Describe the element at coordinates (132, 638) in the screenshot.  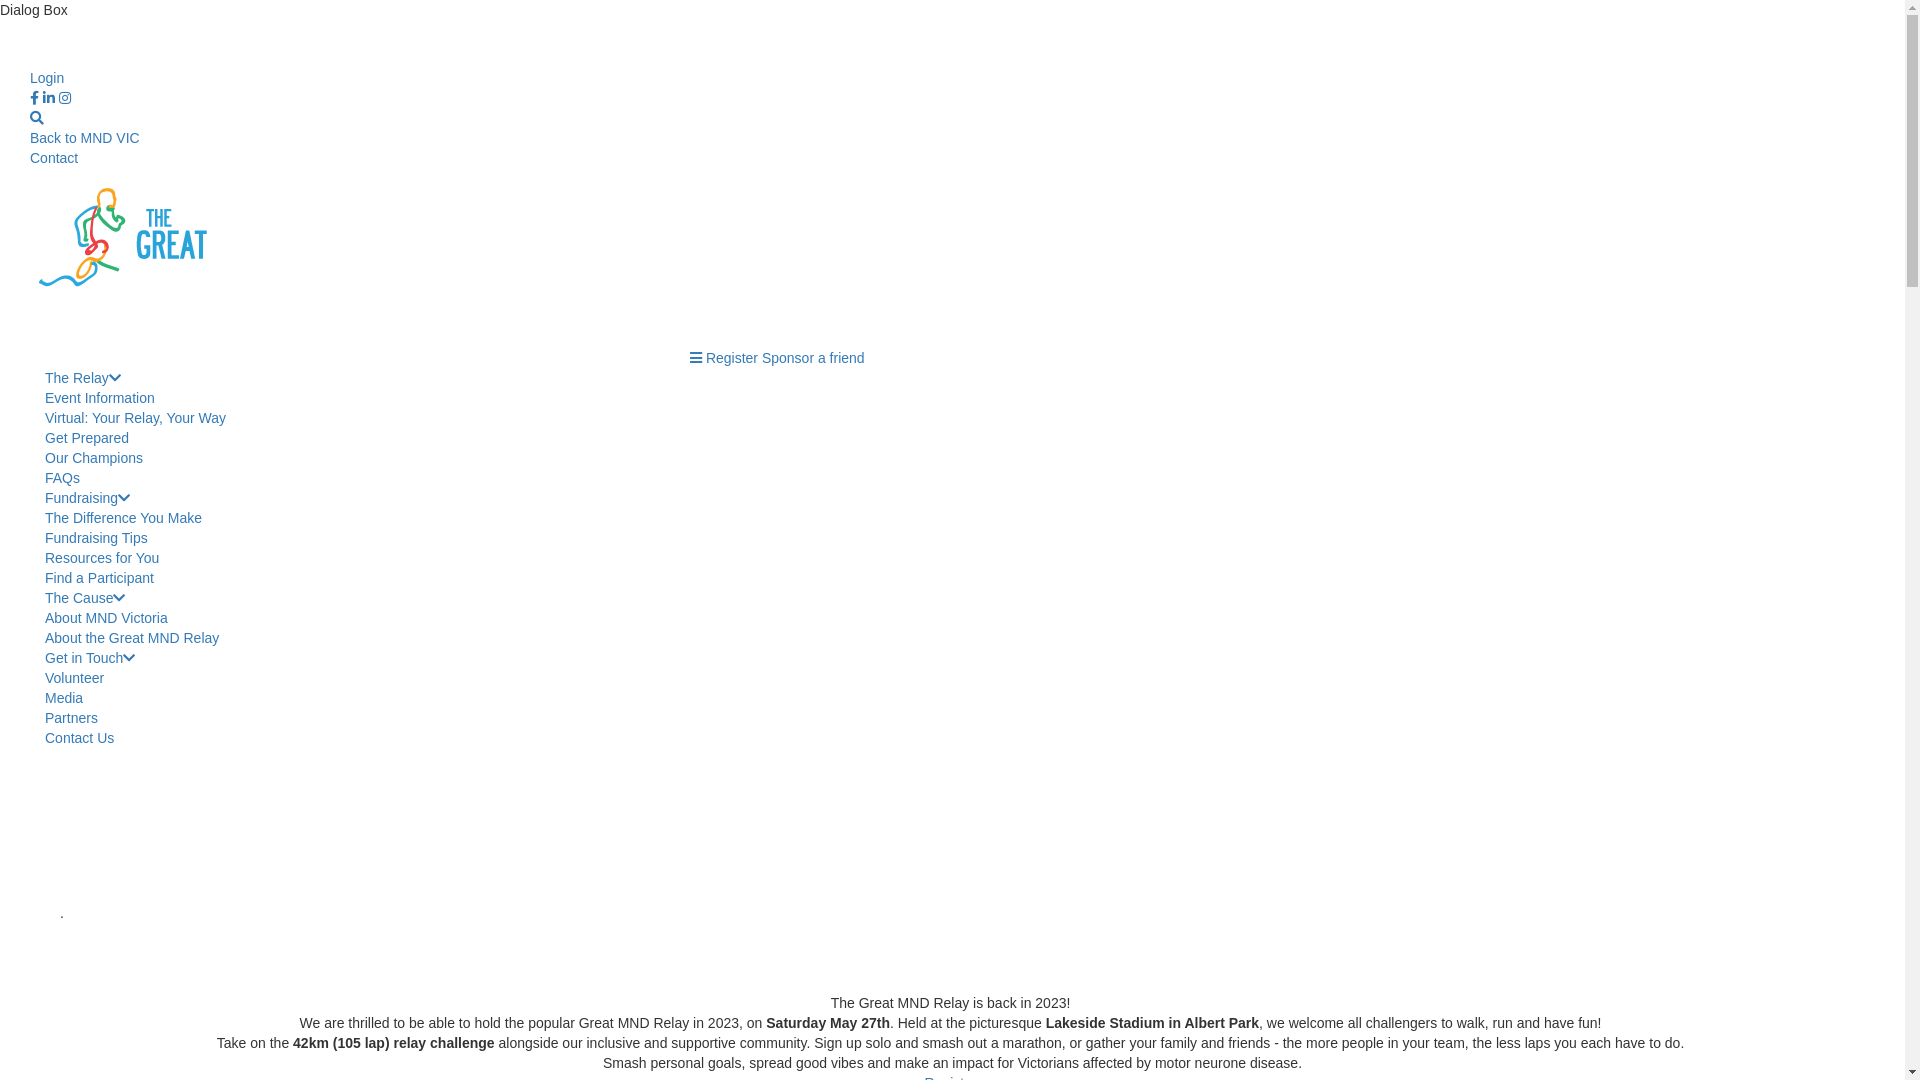
I see `About the Great MND Relay` at that location.